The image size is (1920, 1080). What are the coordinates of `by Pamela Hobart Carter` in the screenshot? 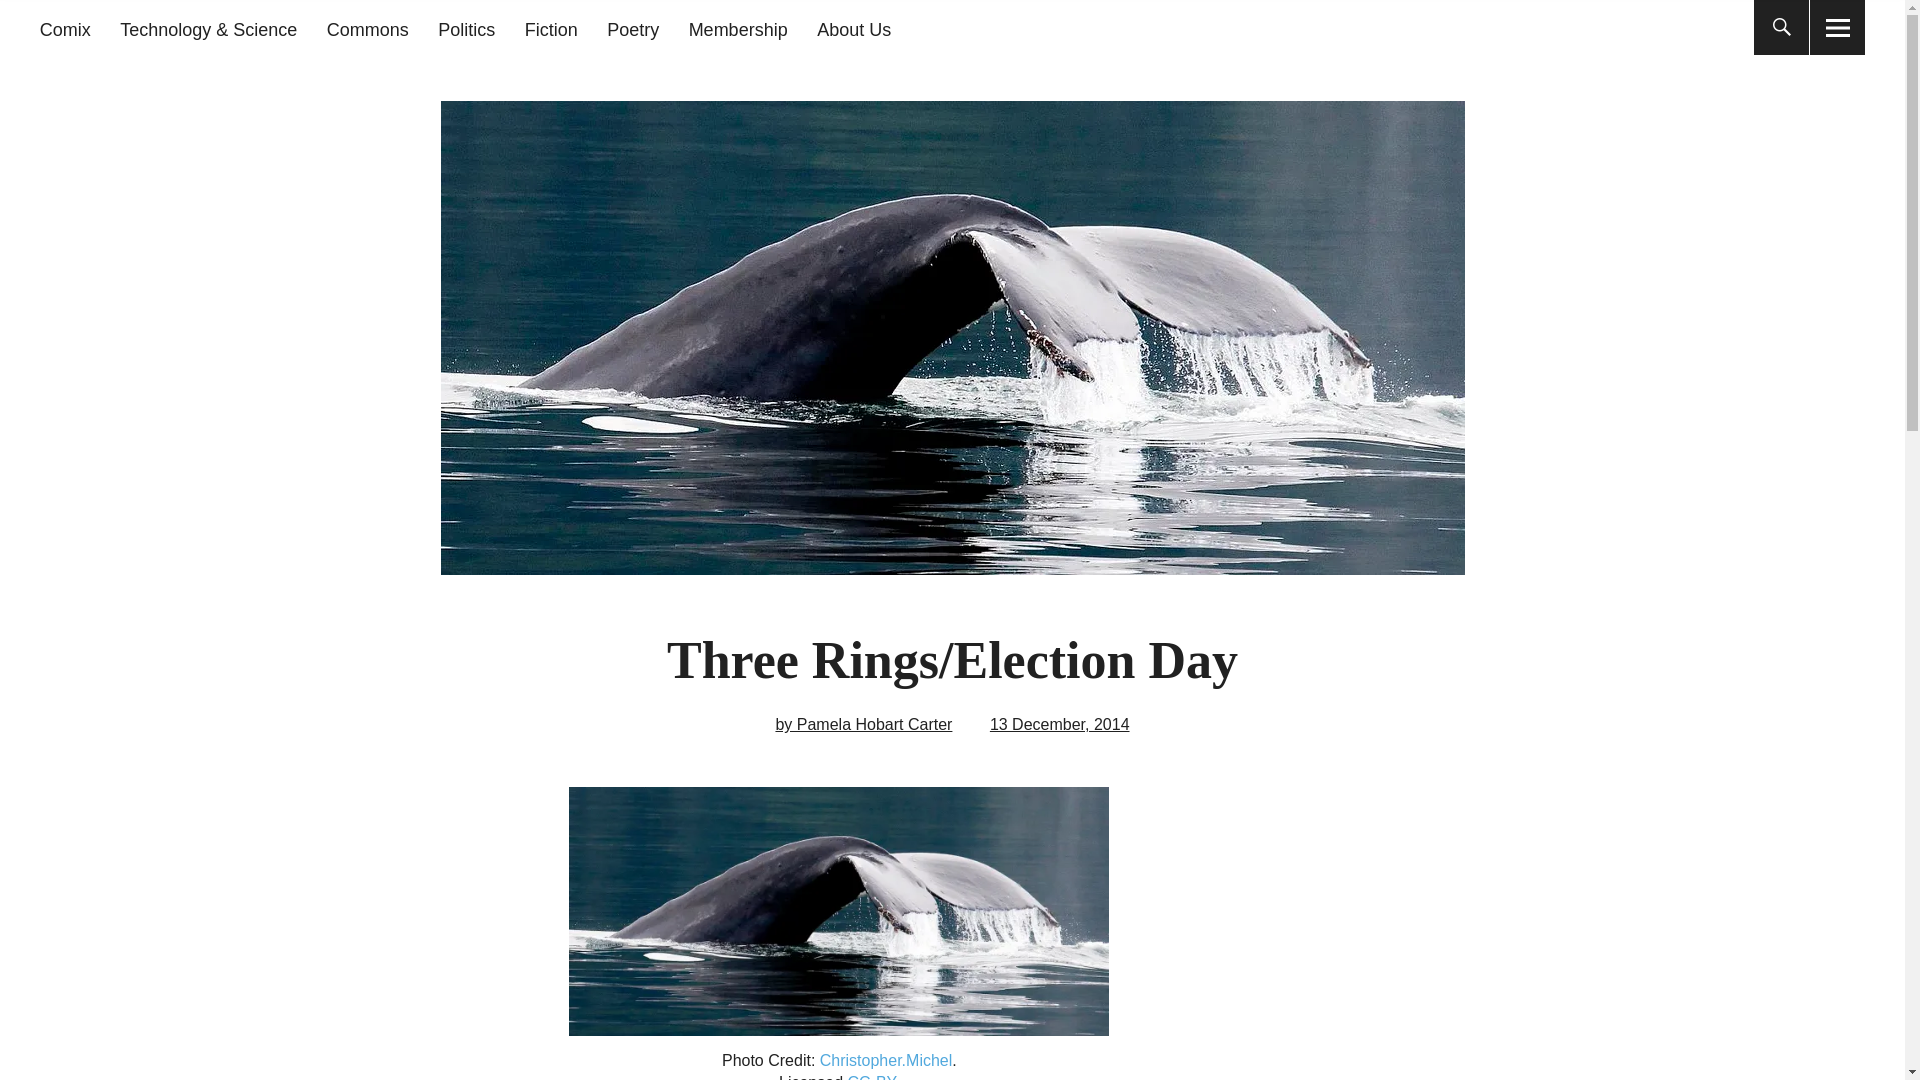 It's located at (864, 724).